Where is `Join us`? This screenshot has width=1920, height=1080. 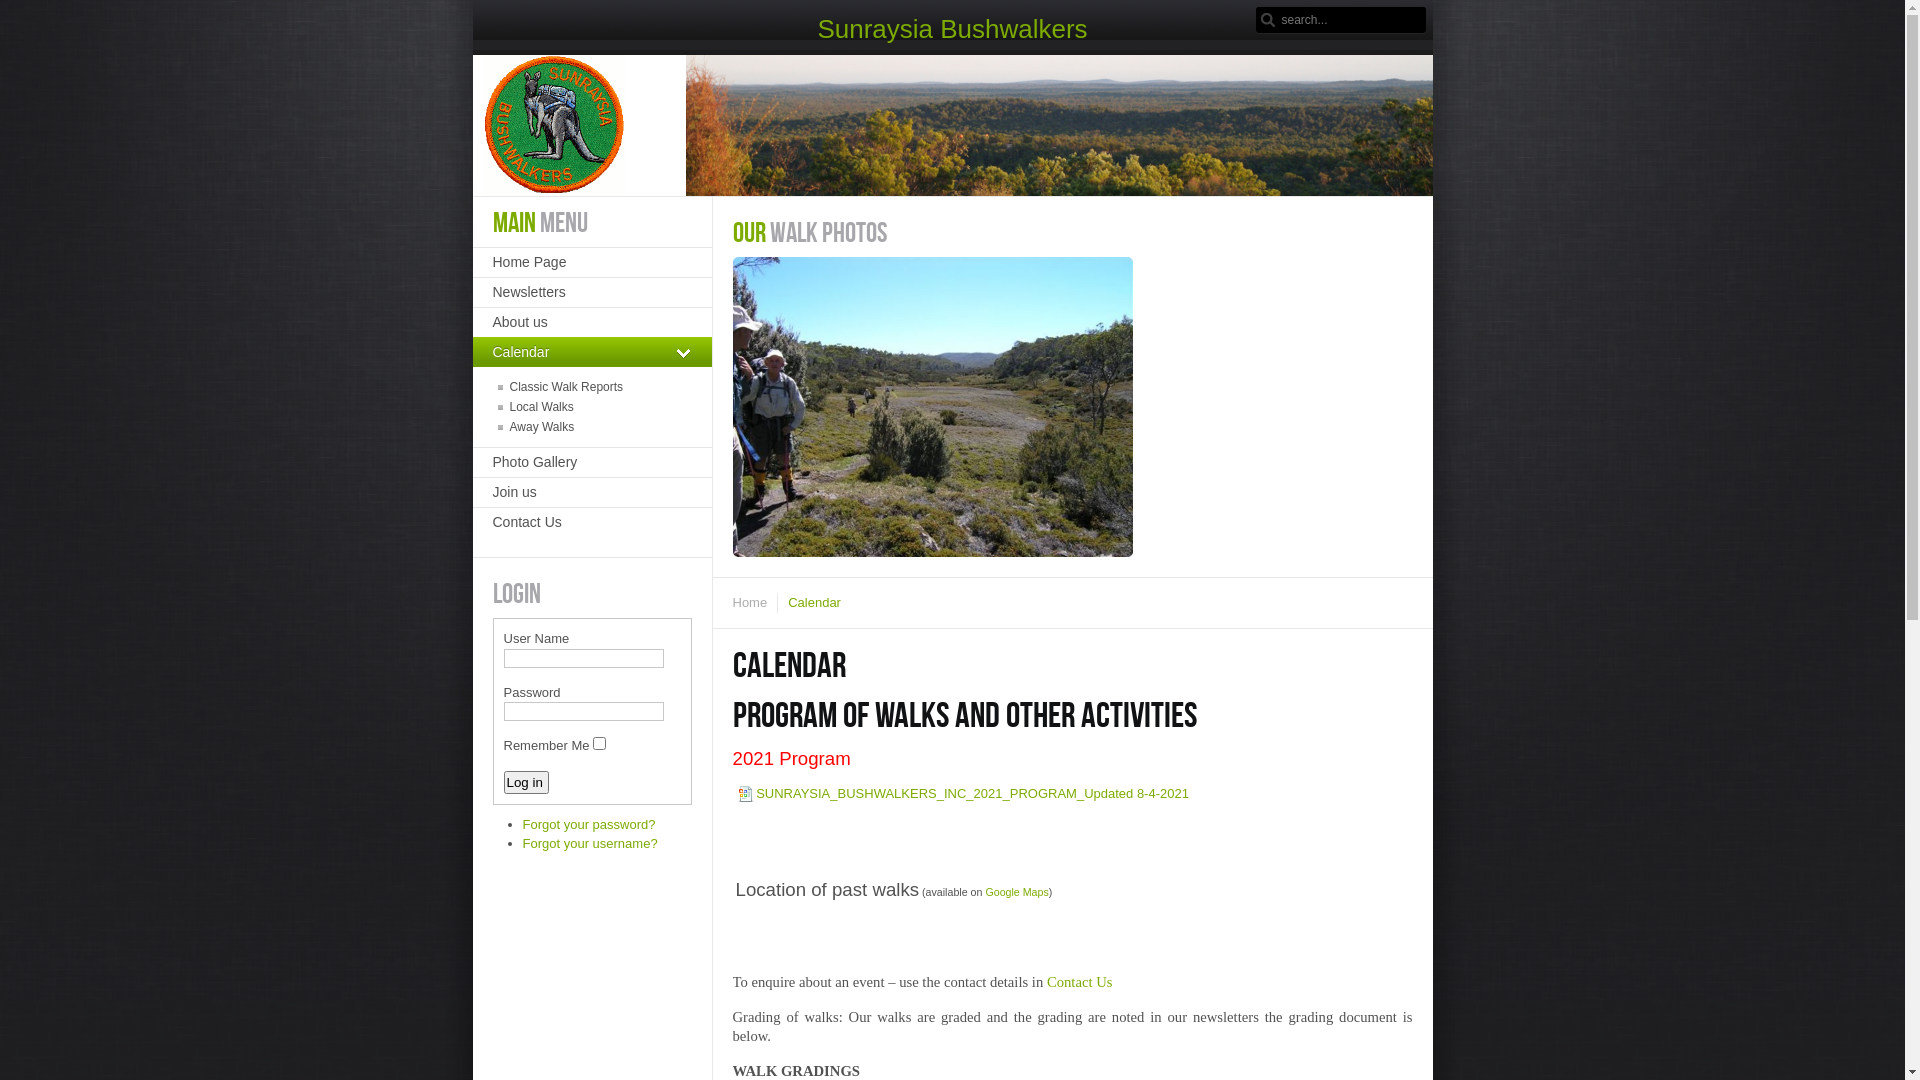 Join us is located at coordinates (592, 492).